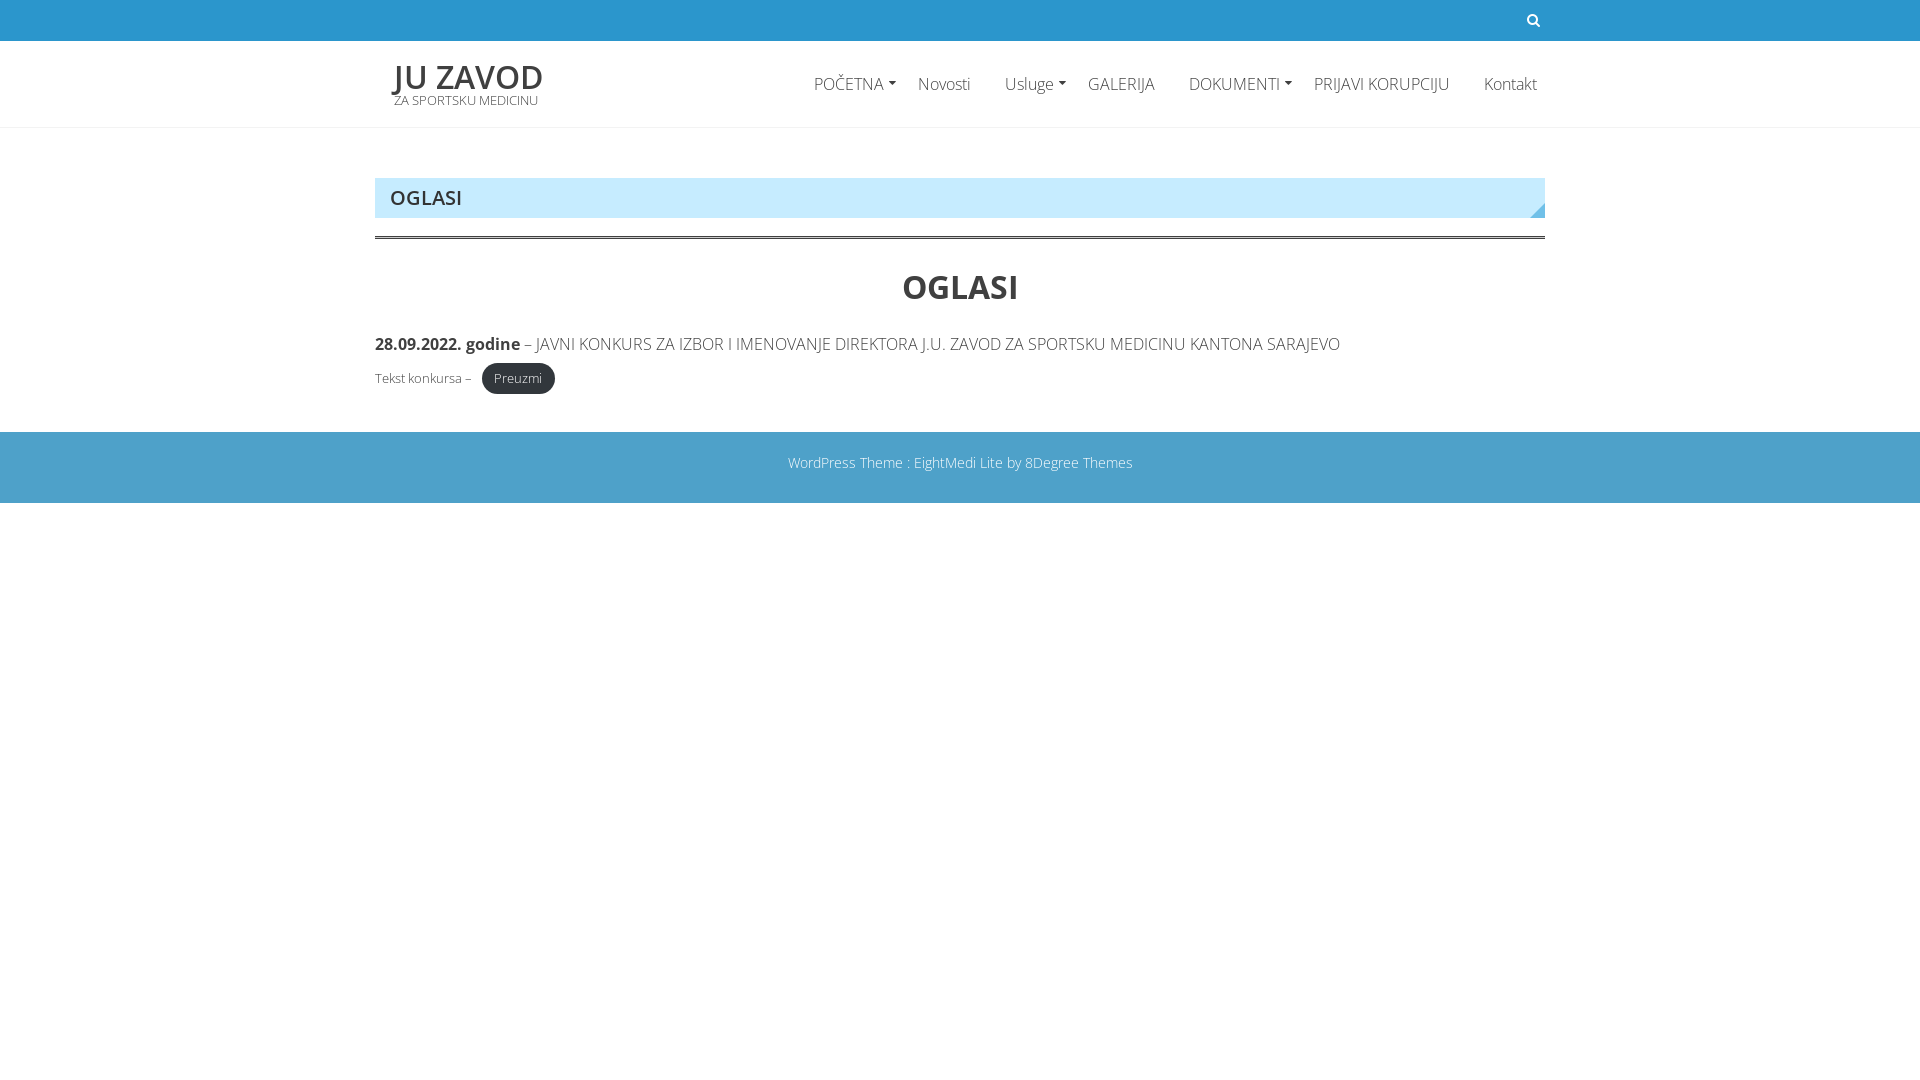  I want to click on EightMedi Lite, so click(960, 462).